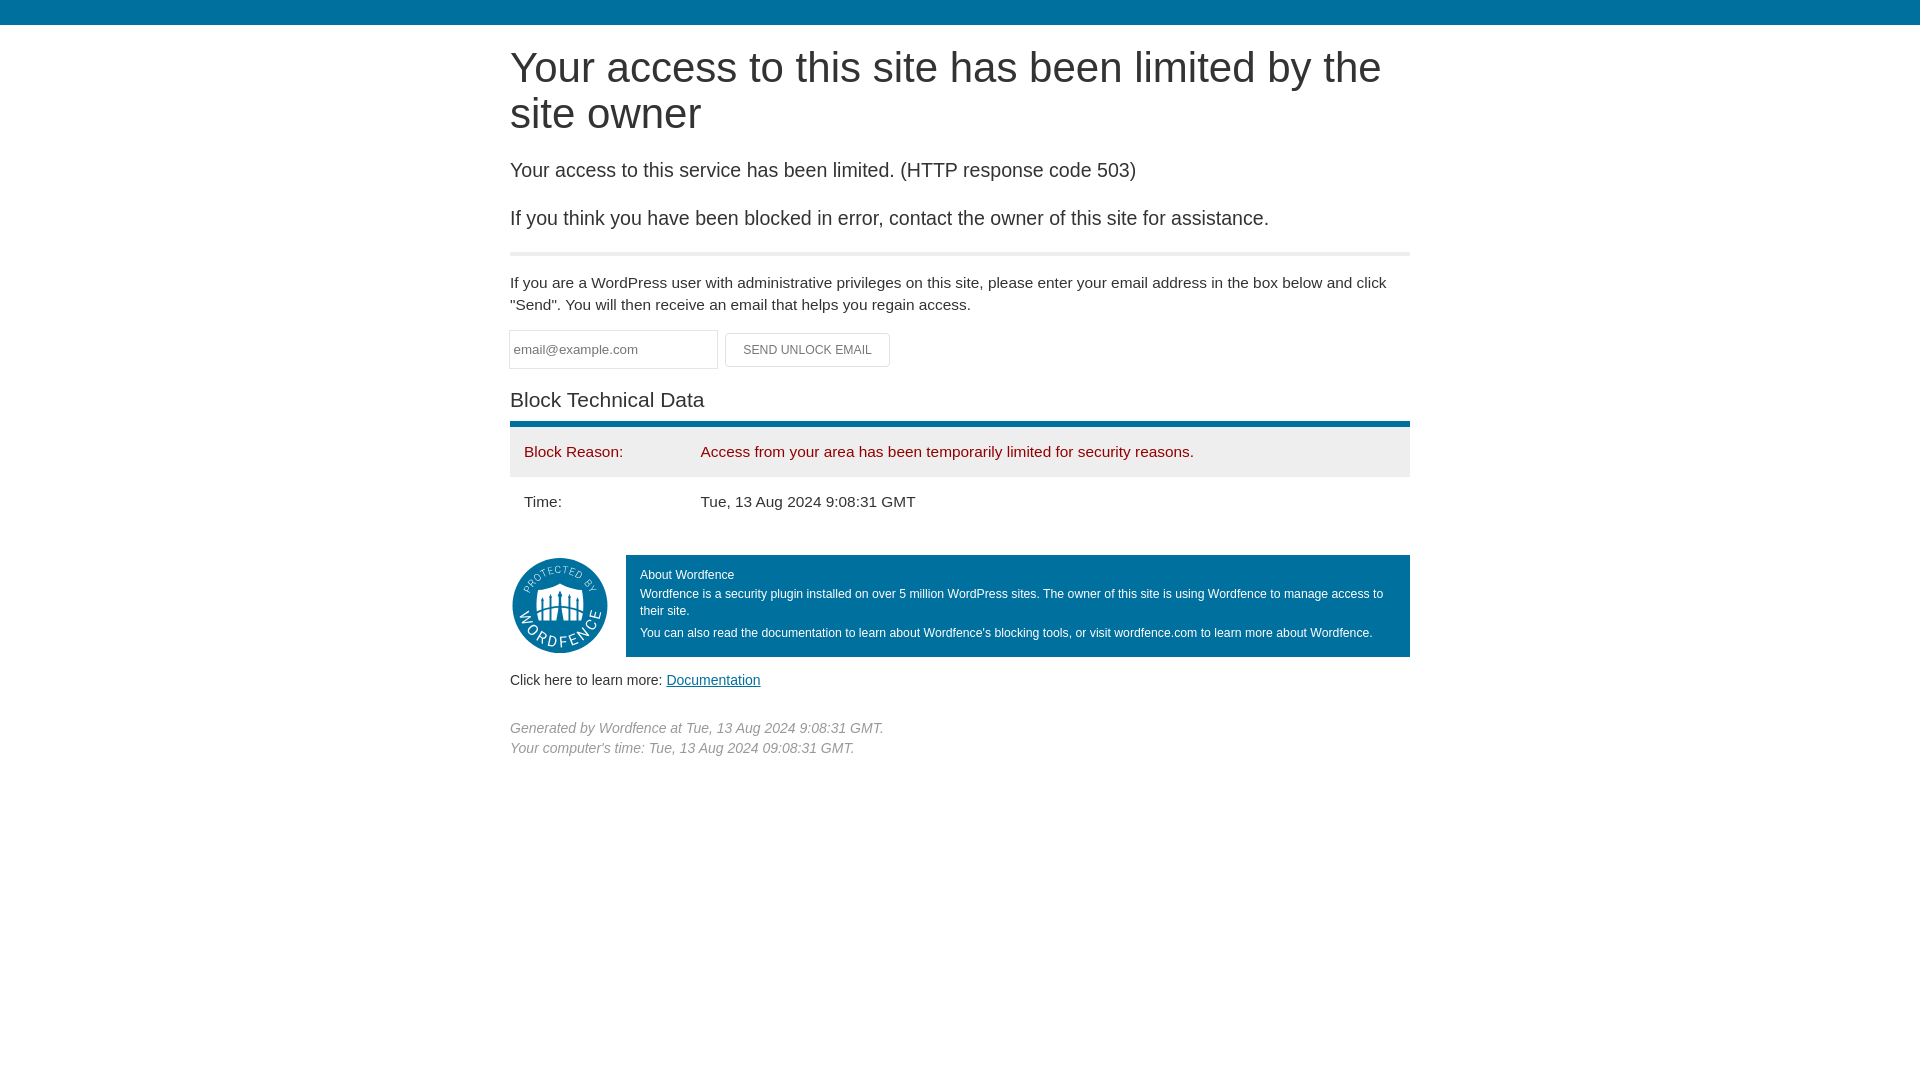 The width and height of the screenshot is (1920, 1080). Describe the element at coordinates (808, 350) in the screenshot. I see `Send Unlock Email` at that location.